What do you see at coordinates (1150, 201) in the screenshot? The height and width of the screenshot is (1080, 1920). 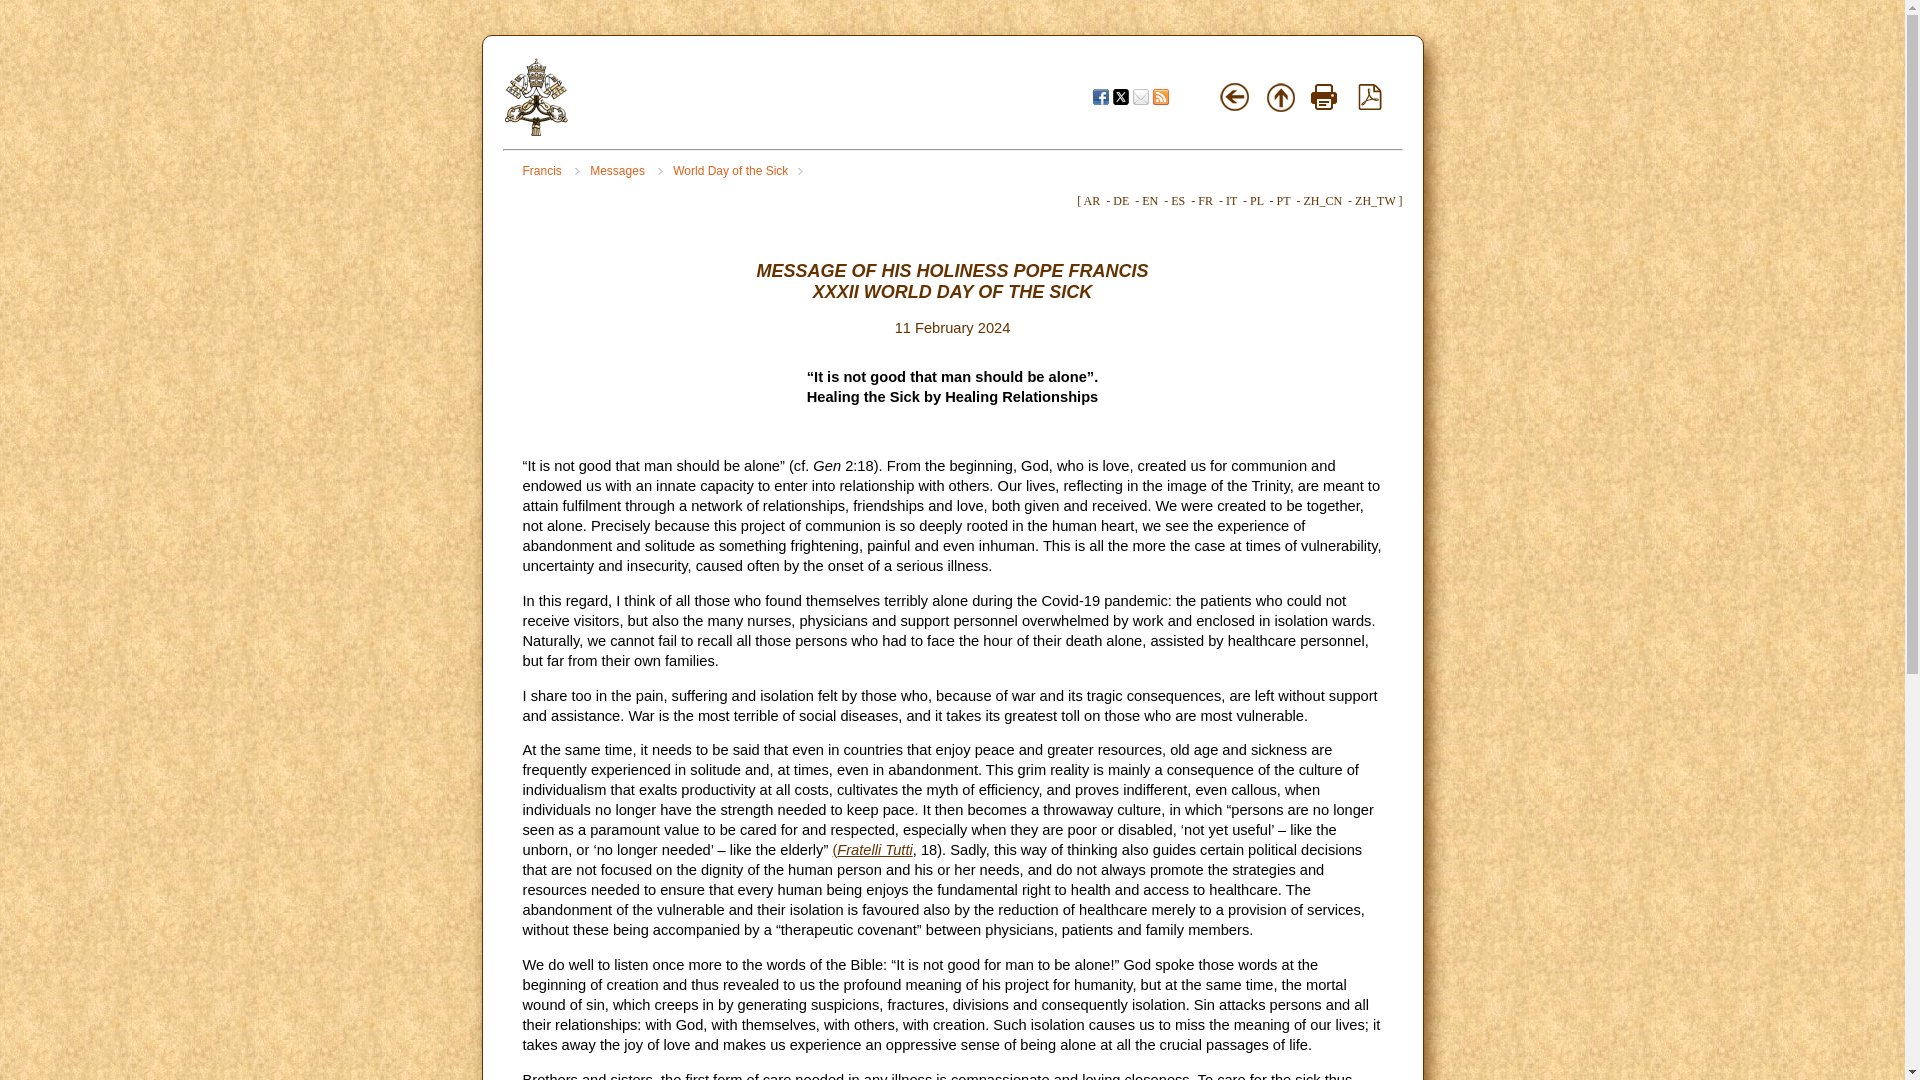 I see `EN` at bounding box center [1150, 201].